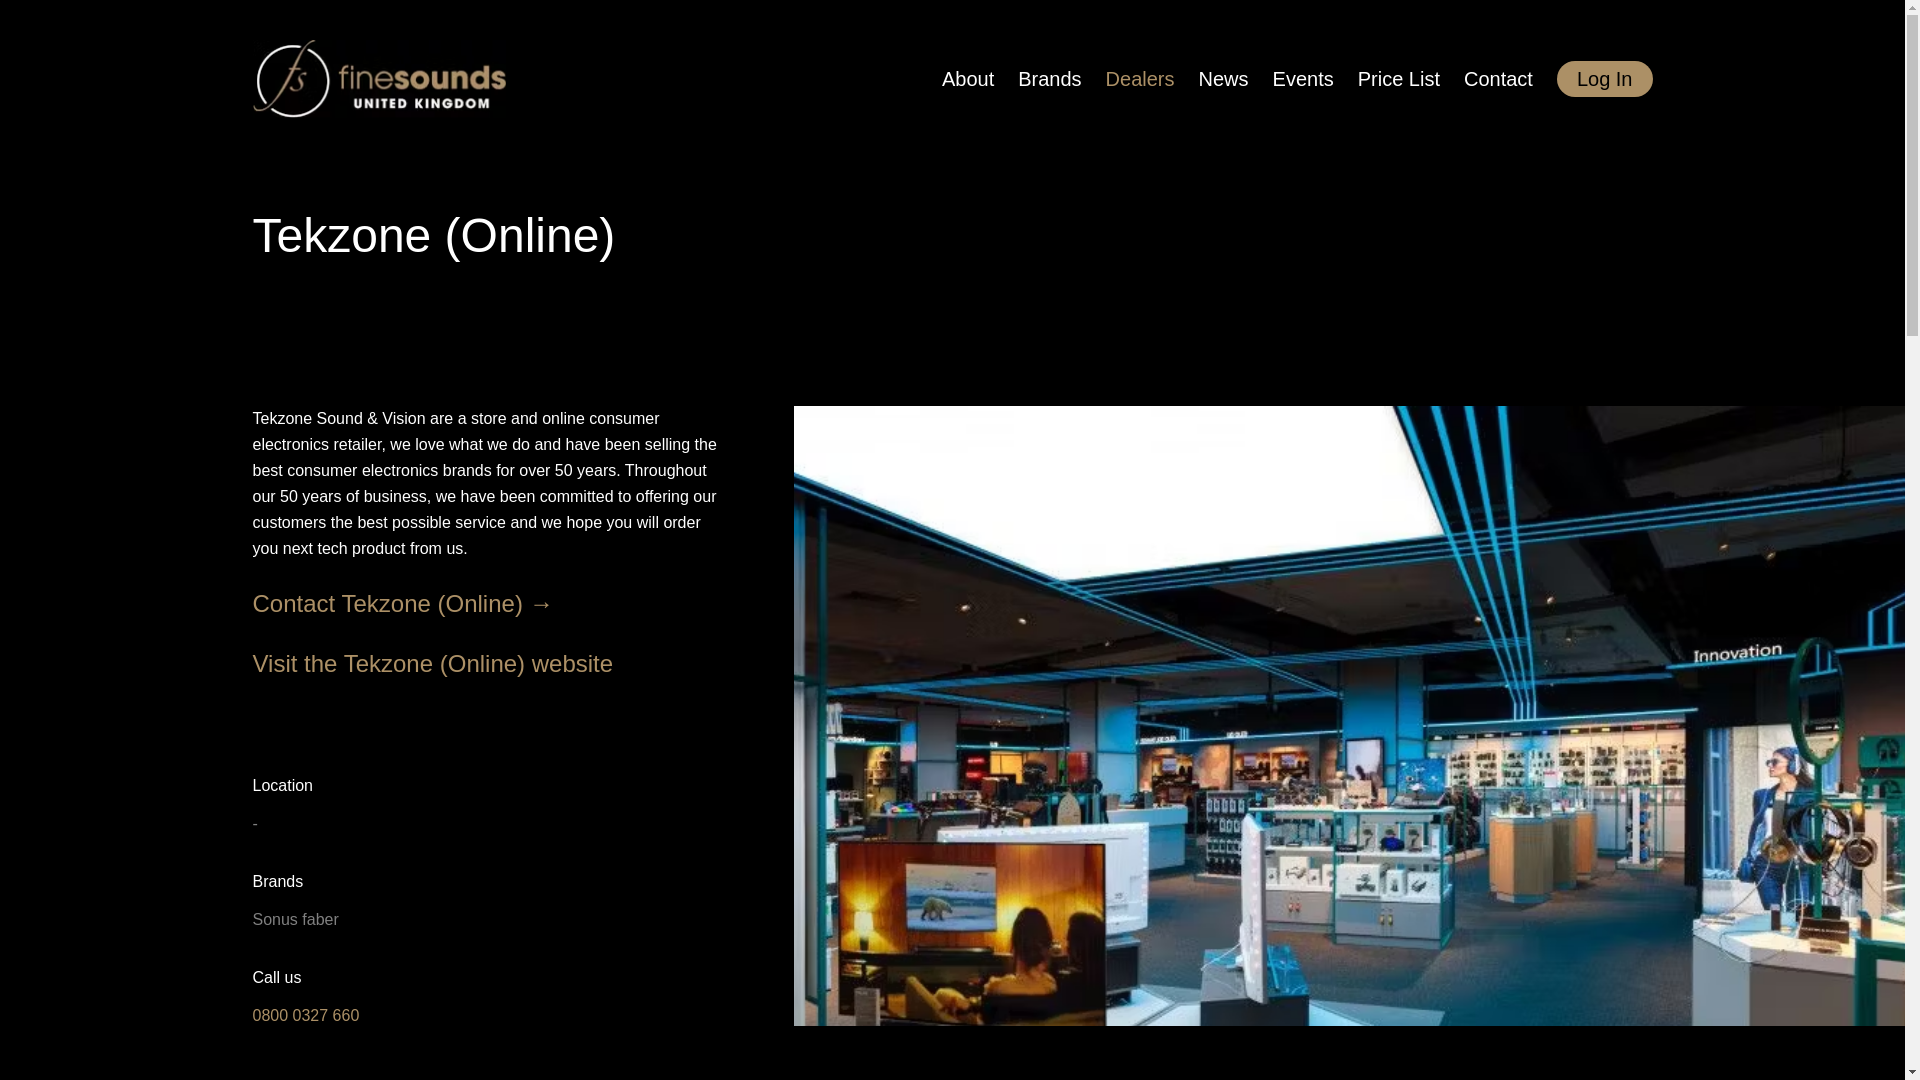 The height and width of the screenshot is (1080, 1920). What do you see at coordinates (1605, 78) in the screenshot?
I see `Log In` at bounding box center [1605, 78].